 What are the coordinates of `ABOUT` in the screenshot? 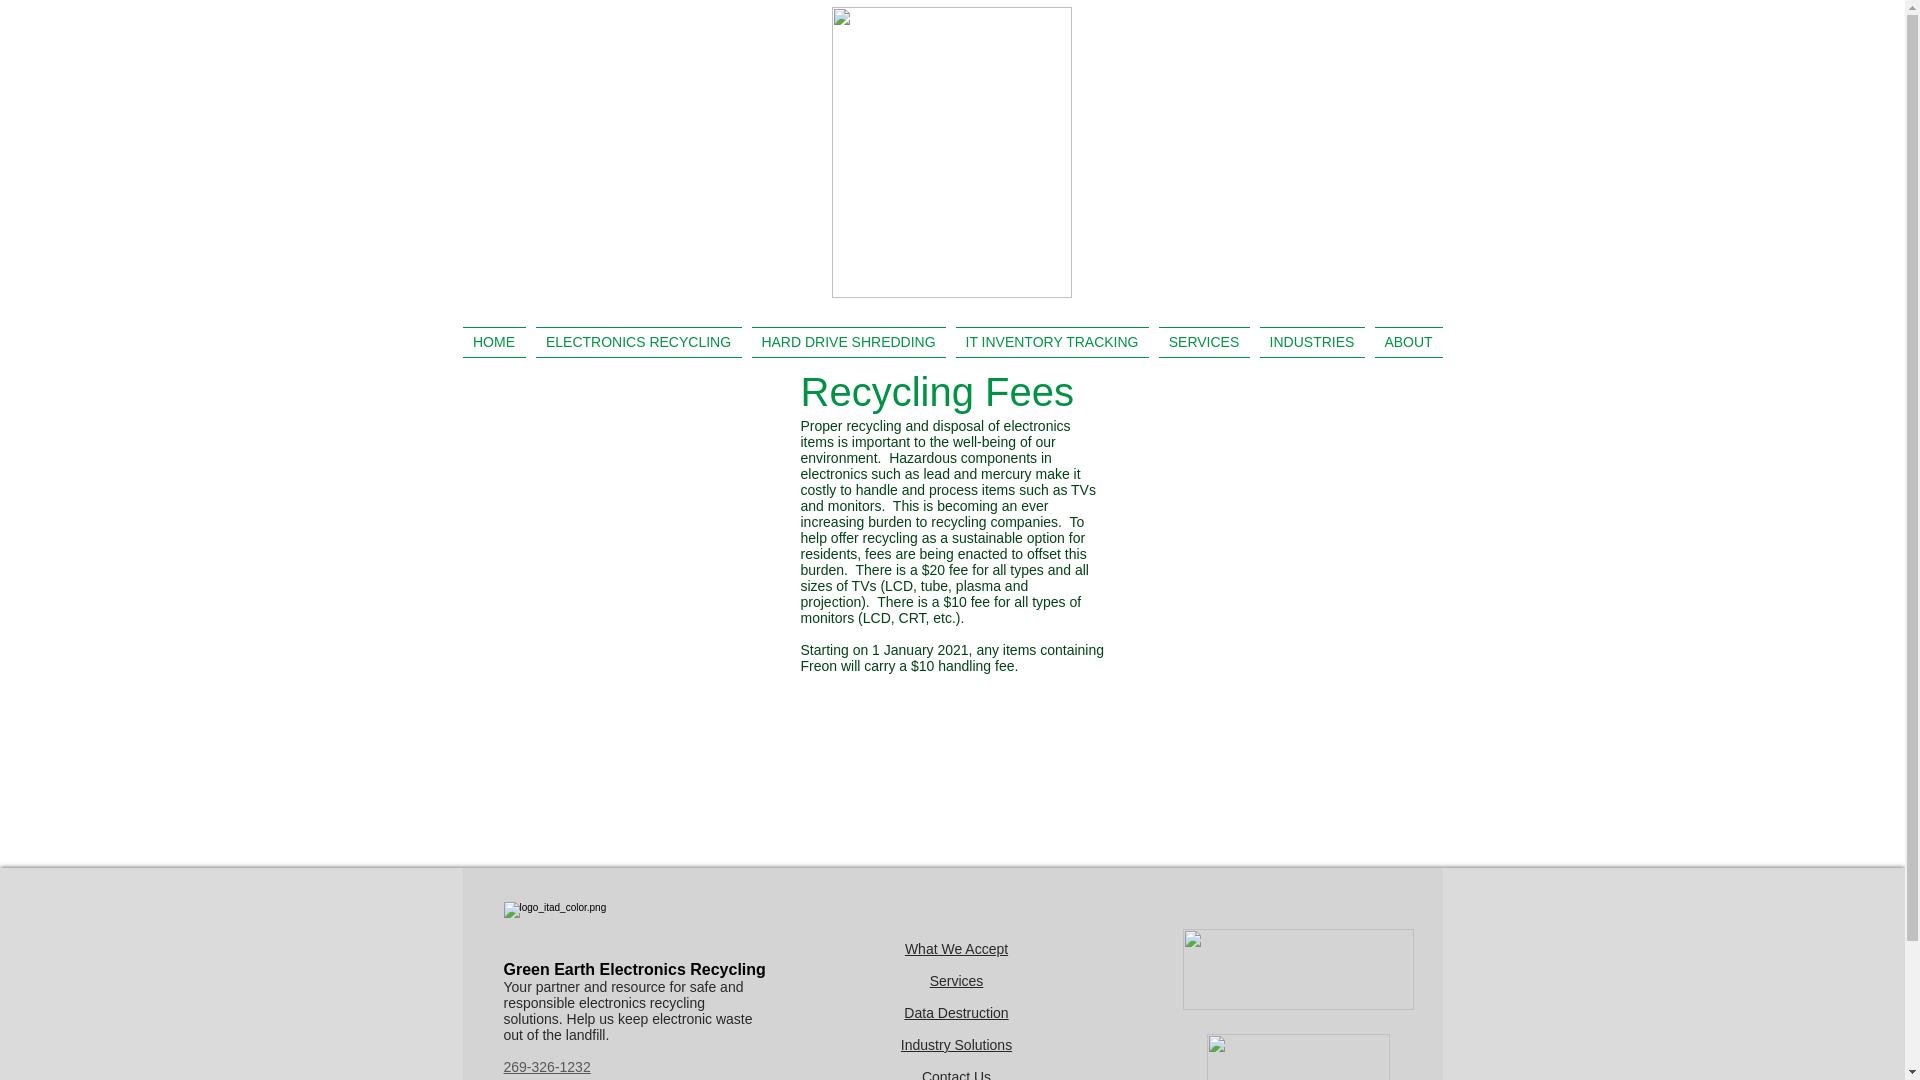 It's located at (1406, 342).